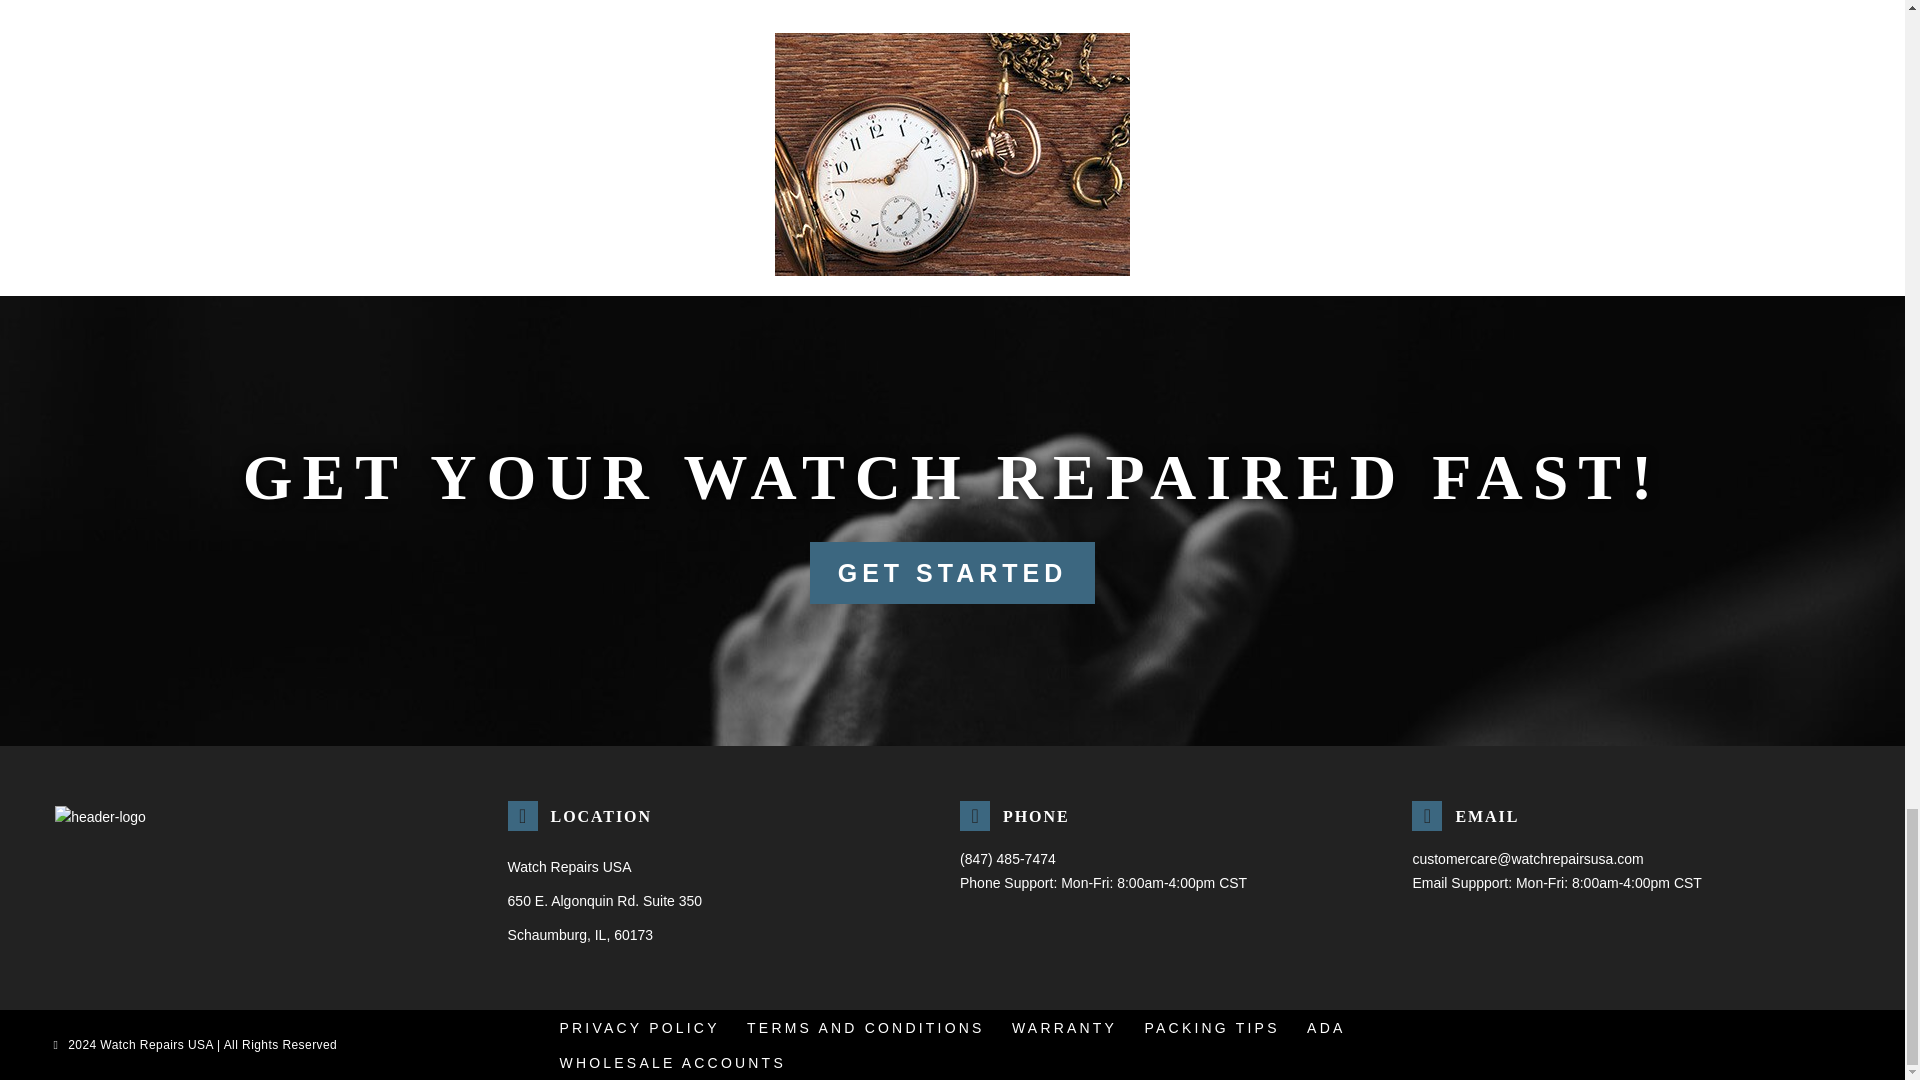 This screenshot has width=1920, height=1080. I want to click on WHOLESALE ACCOUNTS, so click(672, 1063).